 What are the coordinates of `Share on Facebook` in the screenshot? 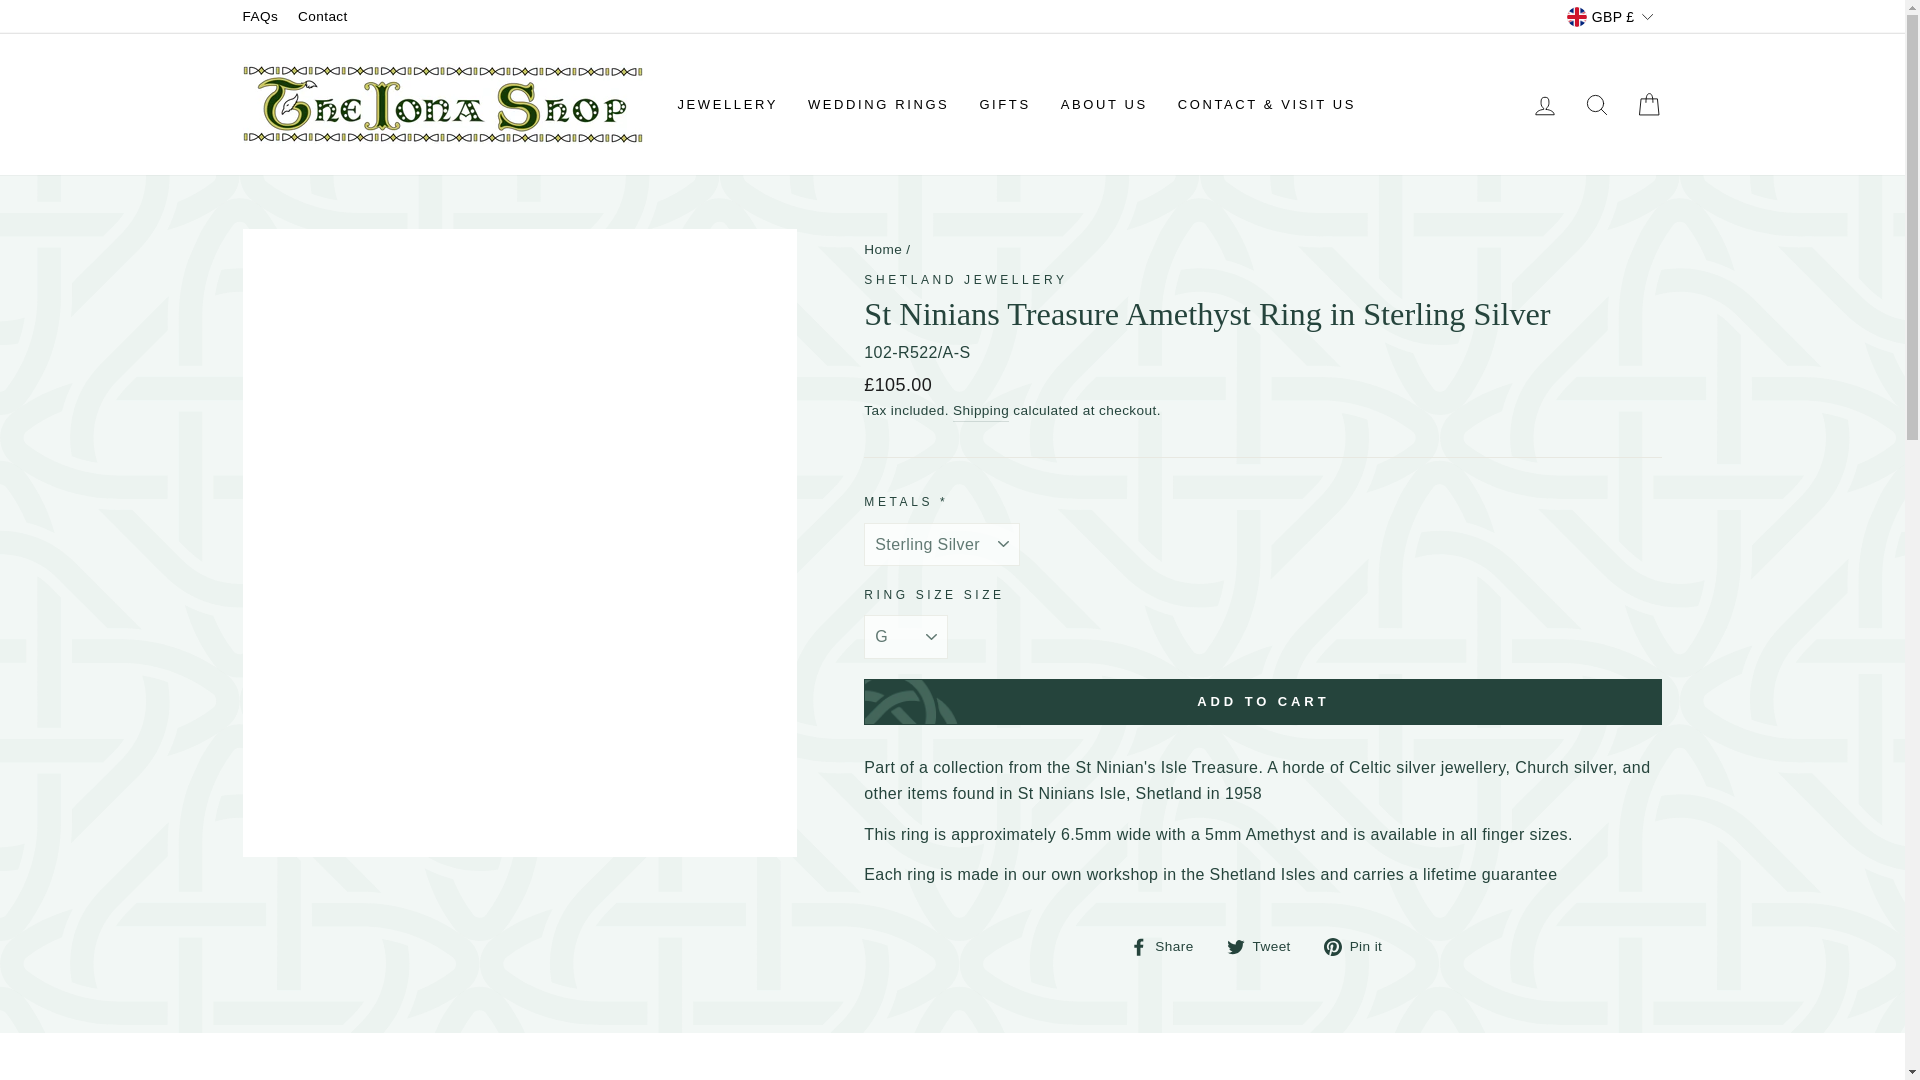 It's located at (1170, 946).